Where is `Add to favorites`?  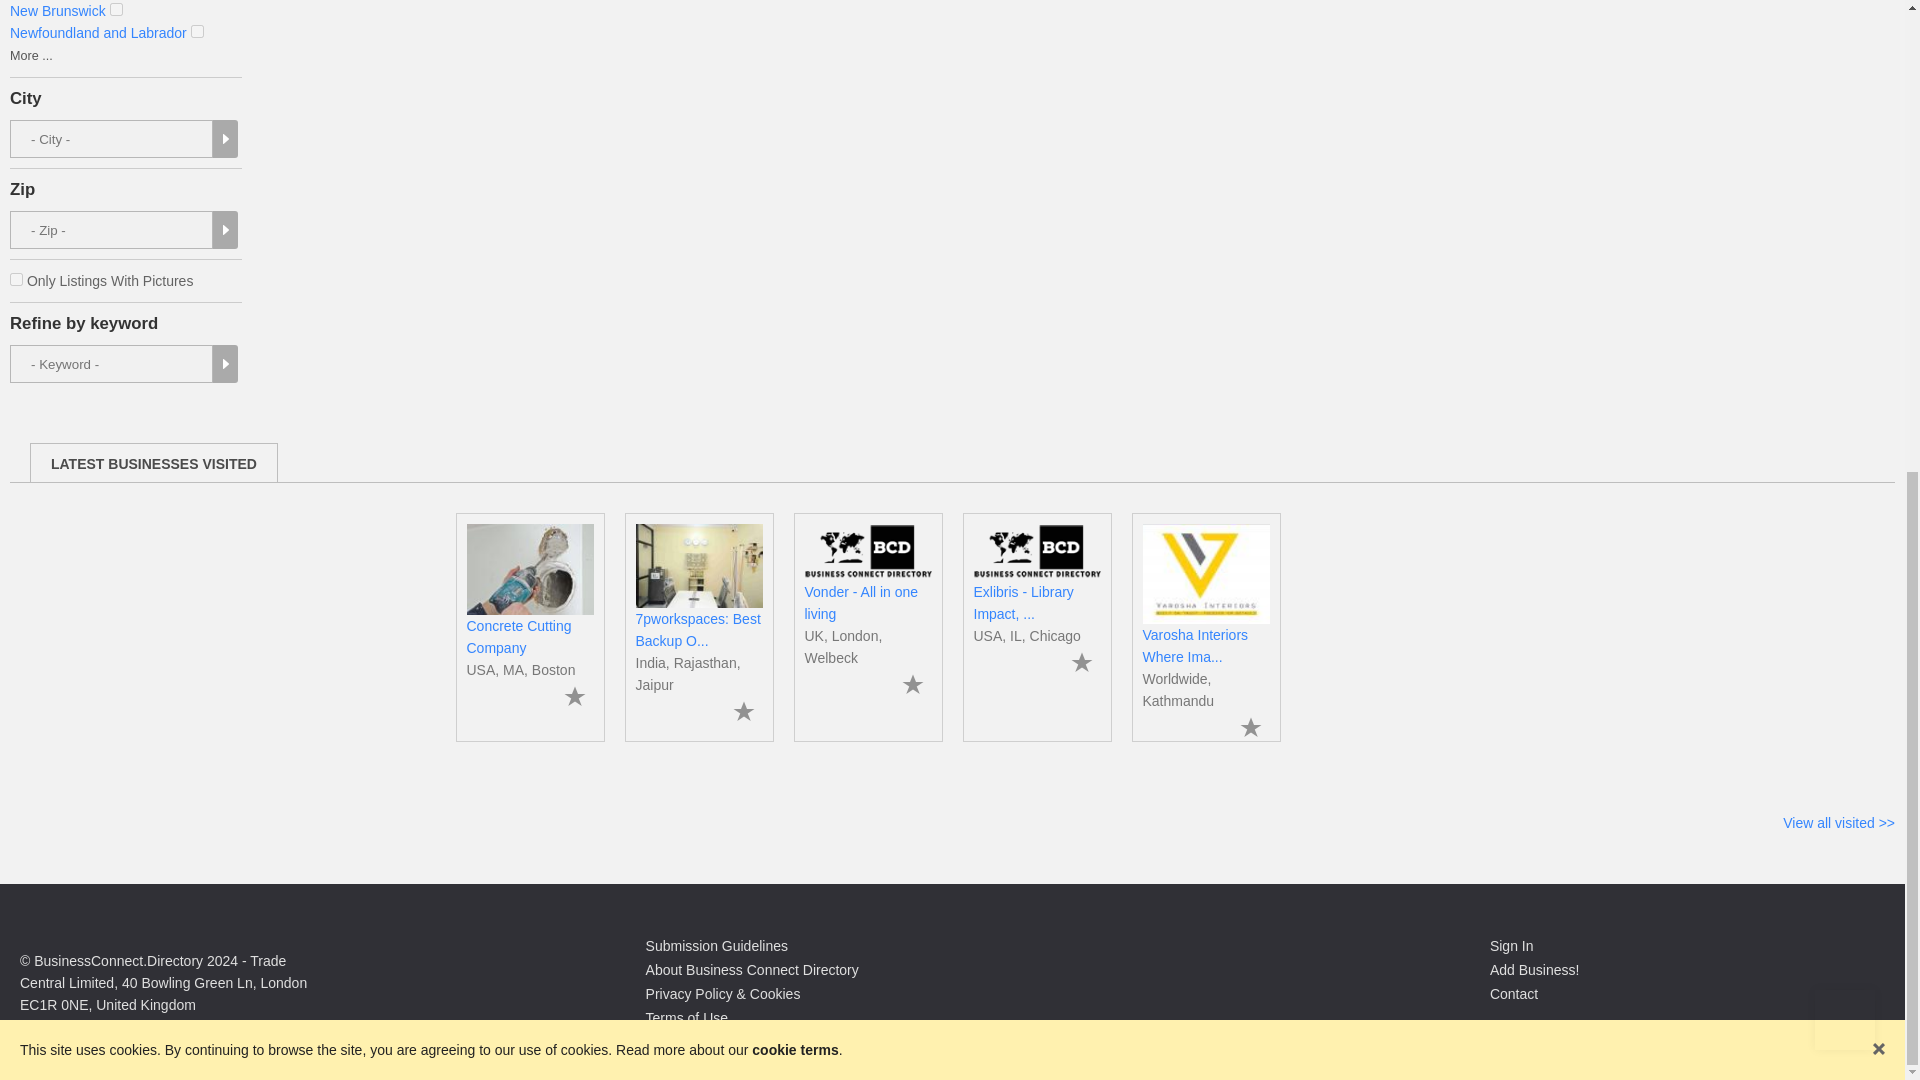 Add to favorites is located at coordinates (742, 710).